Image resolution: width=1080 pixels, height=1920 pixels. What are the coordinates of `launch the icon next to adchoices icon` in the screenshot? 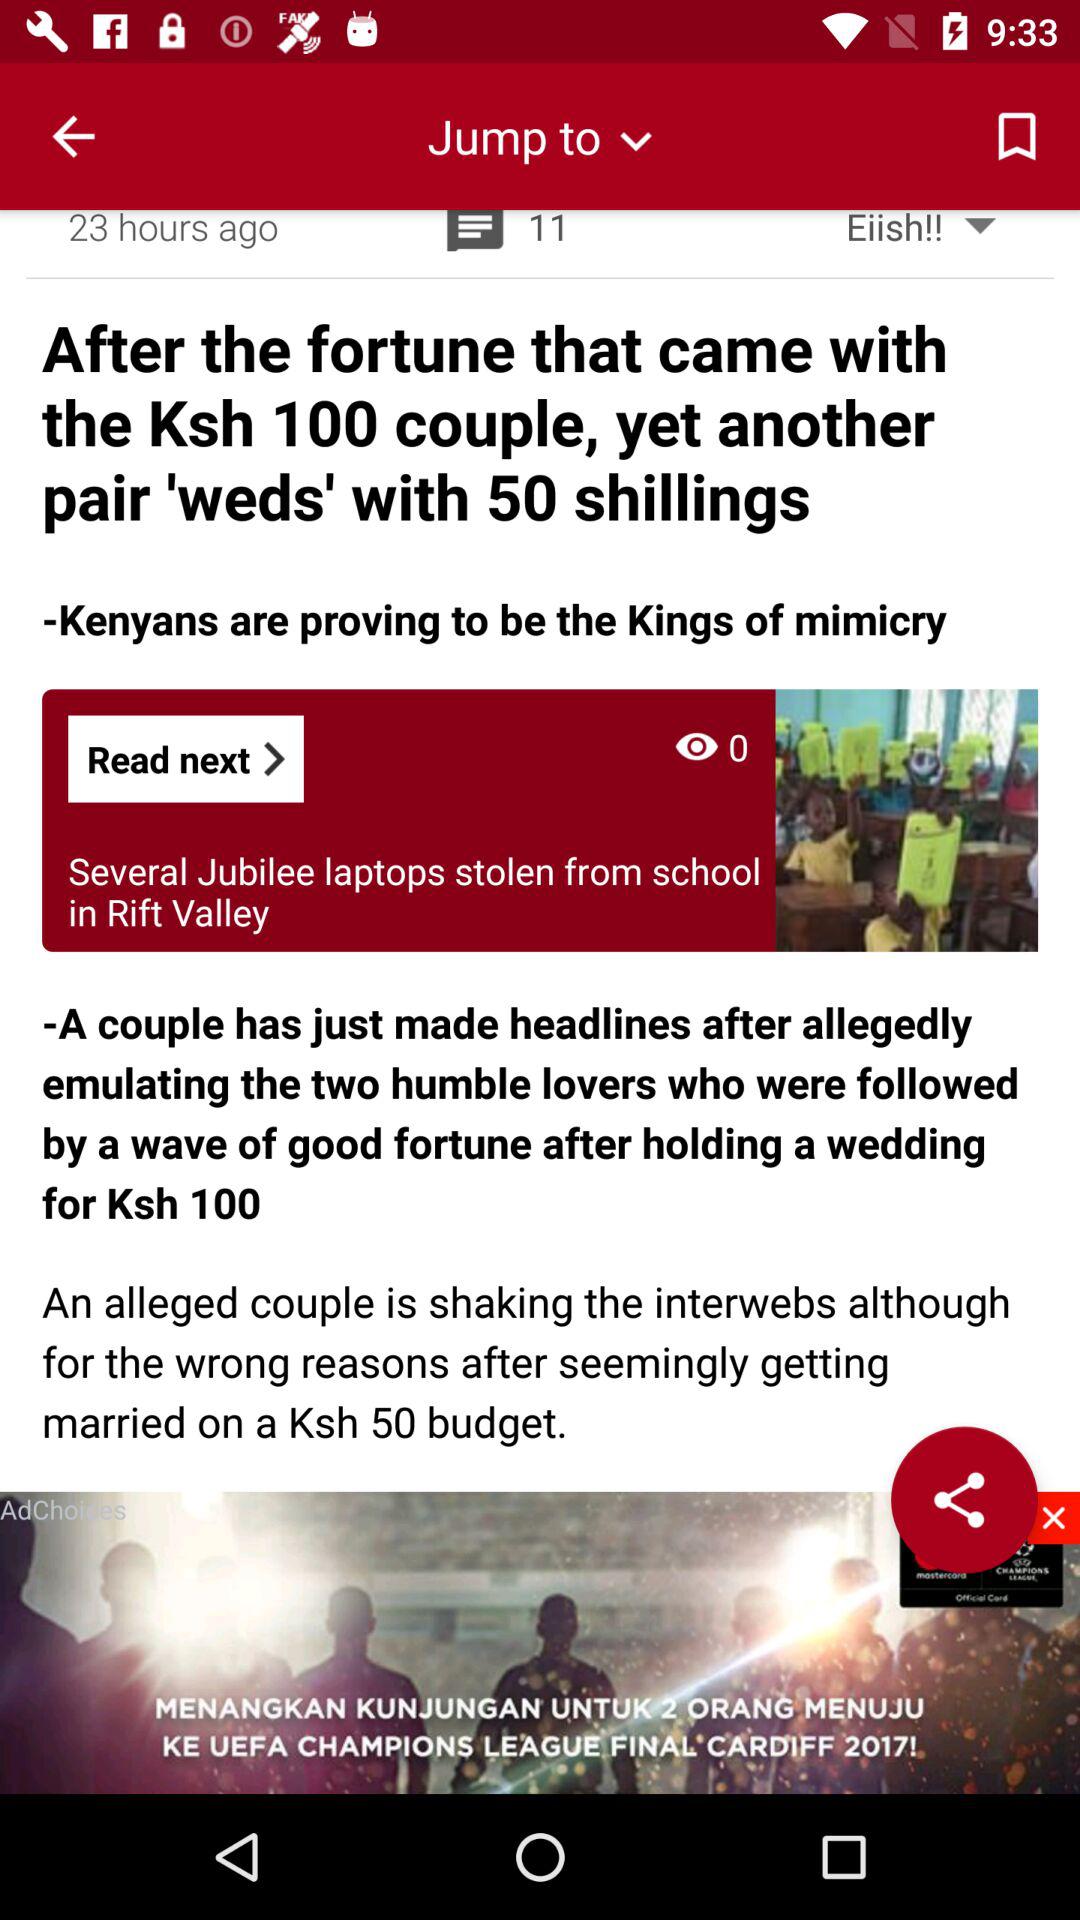 It's located at (1054, 1518).